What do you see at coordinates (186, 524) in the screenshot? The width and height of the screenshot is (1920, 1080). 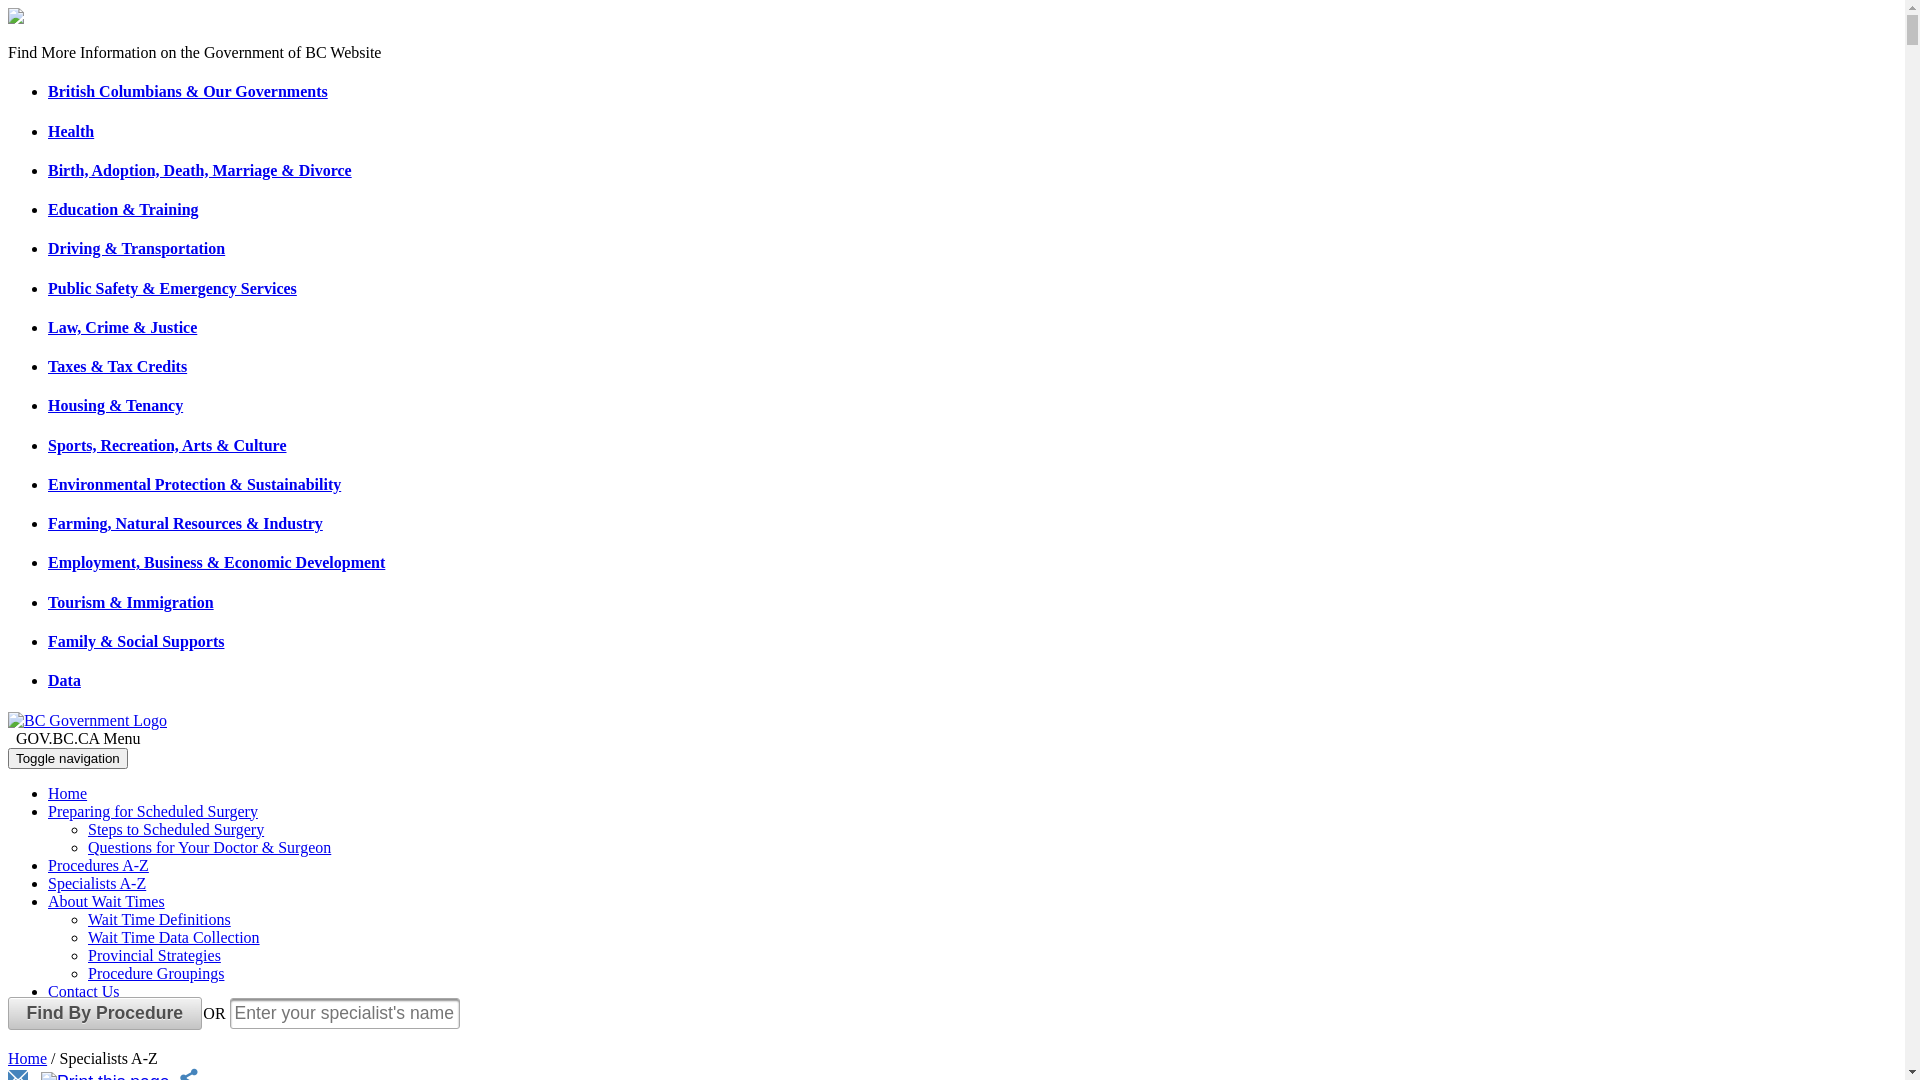 I see `Farming, Natural Resources & Industry` at bounding box center [186, 524].